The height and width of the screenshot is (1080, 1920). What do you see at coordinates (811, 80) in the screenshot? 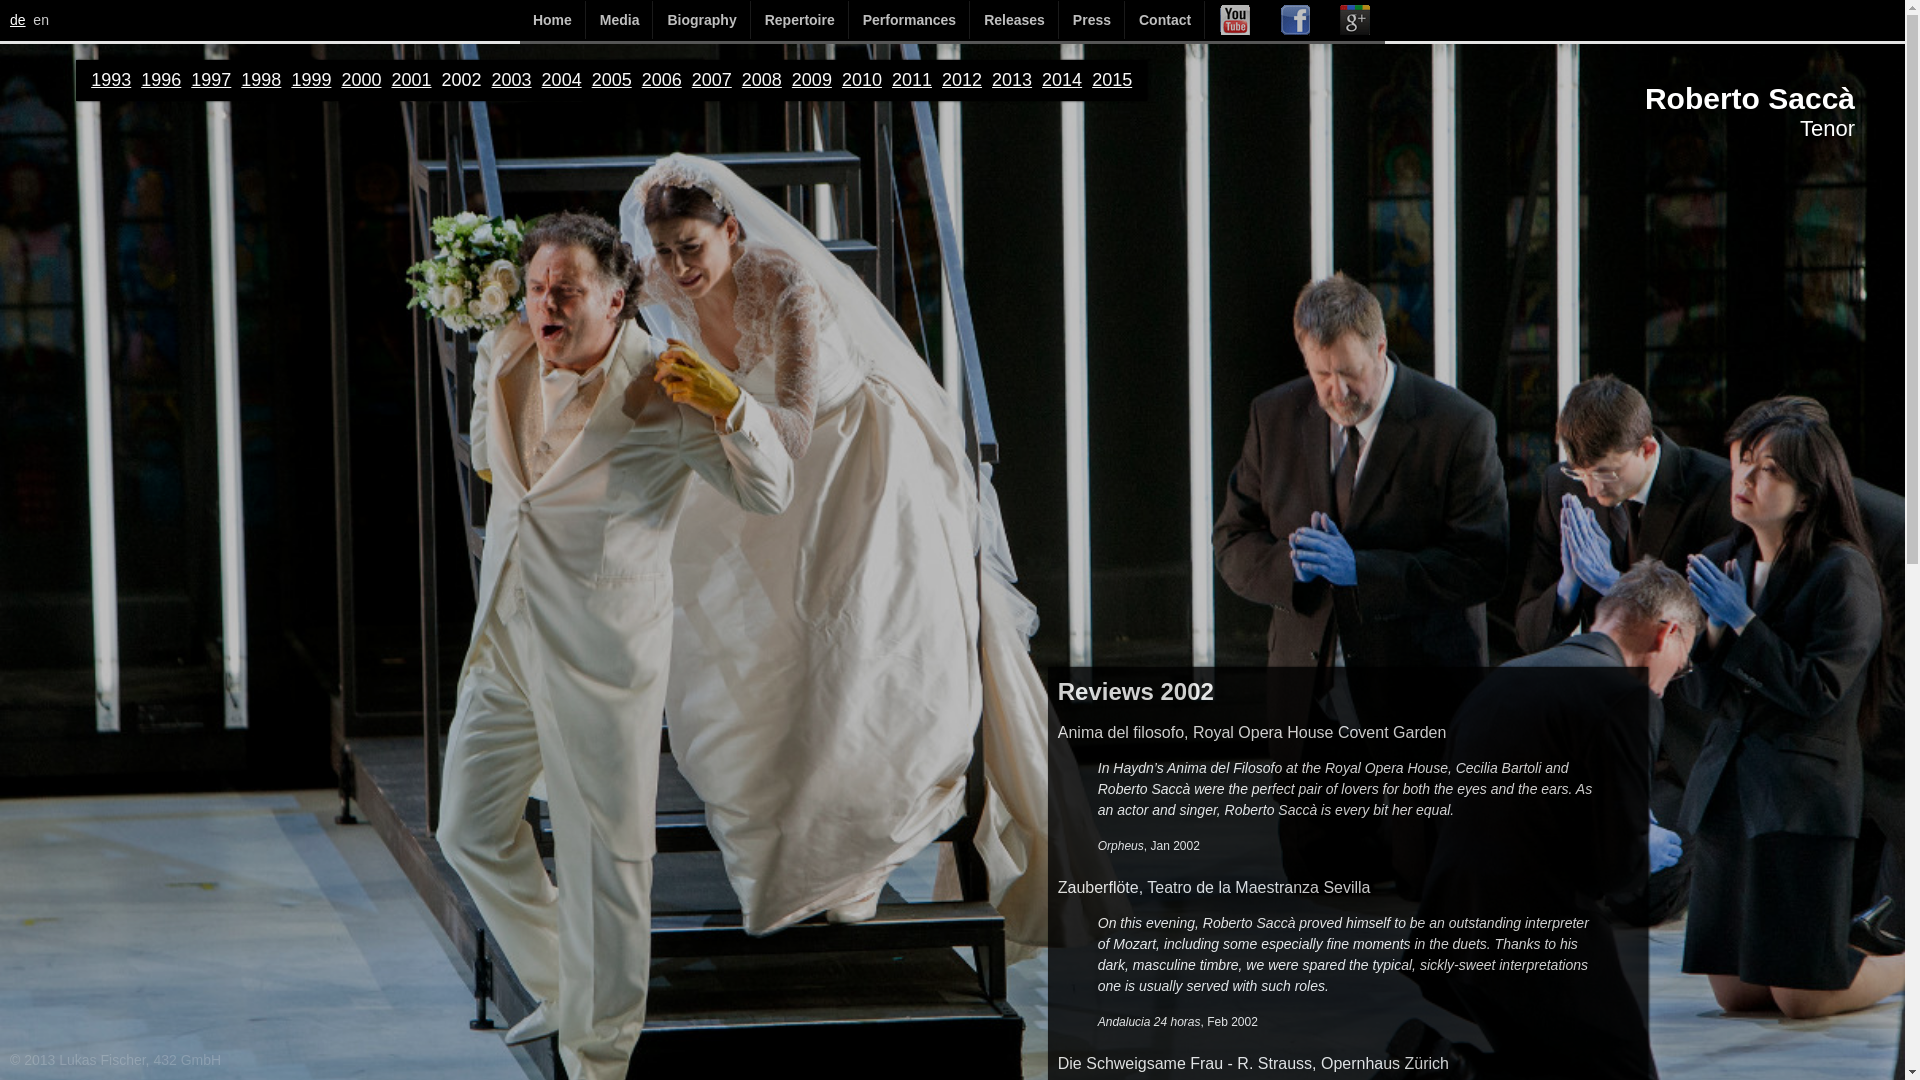
I see `2009` at bounding box center [811, 80].